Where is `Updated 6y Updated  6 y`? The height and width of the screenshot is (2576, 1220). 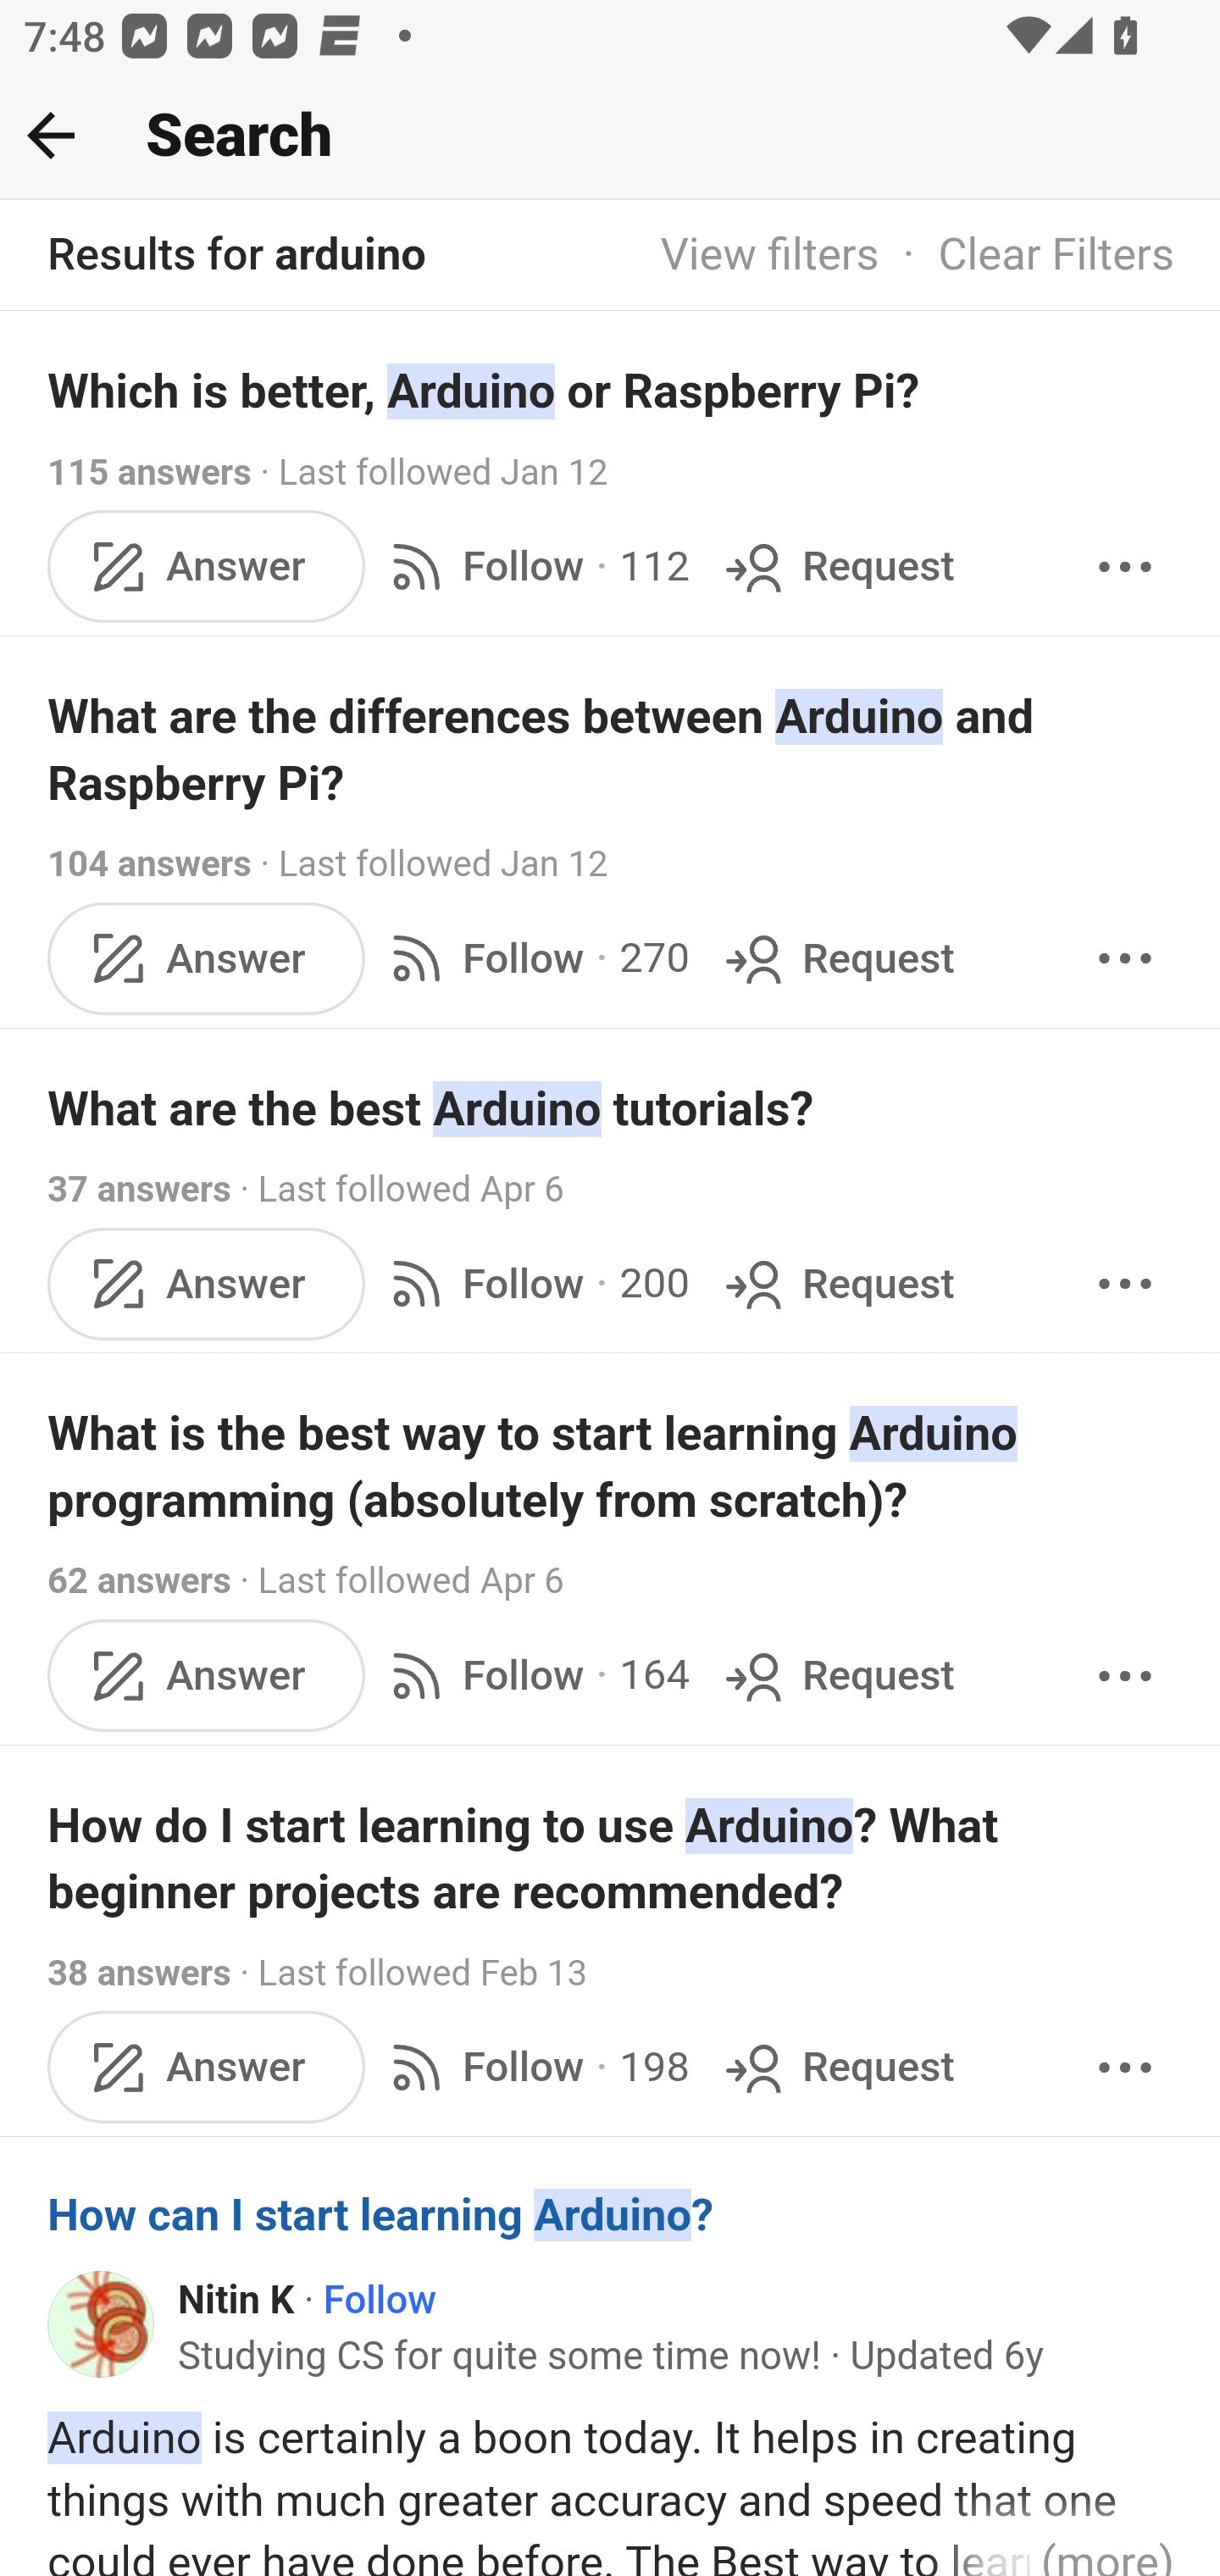 Updated 6y Updated  6 y is located at coordinates (947, 2356).